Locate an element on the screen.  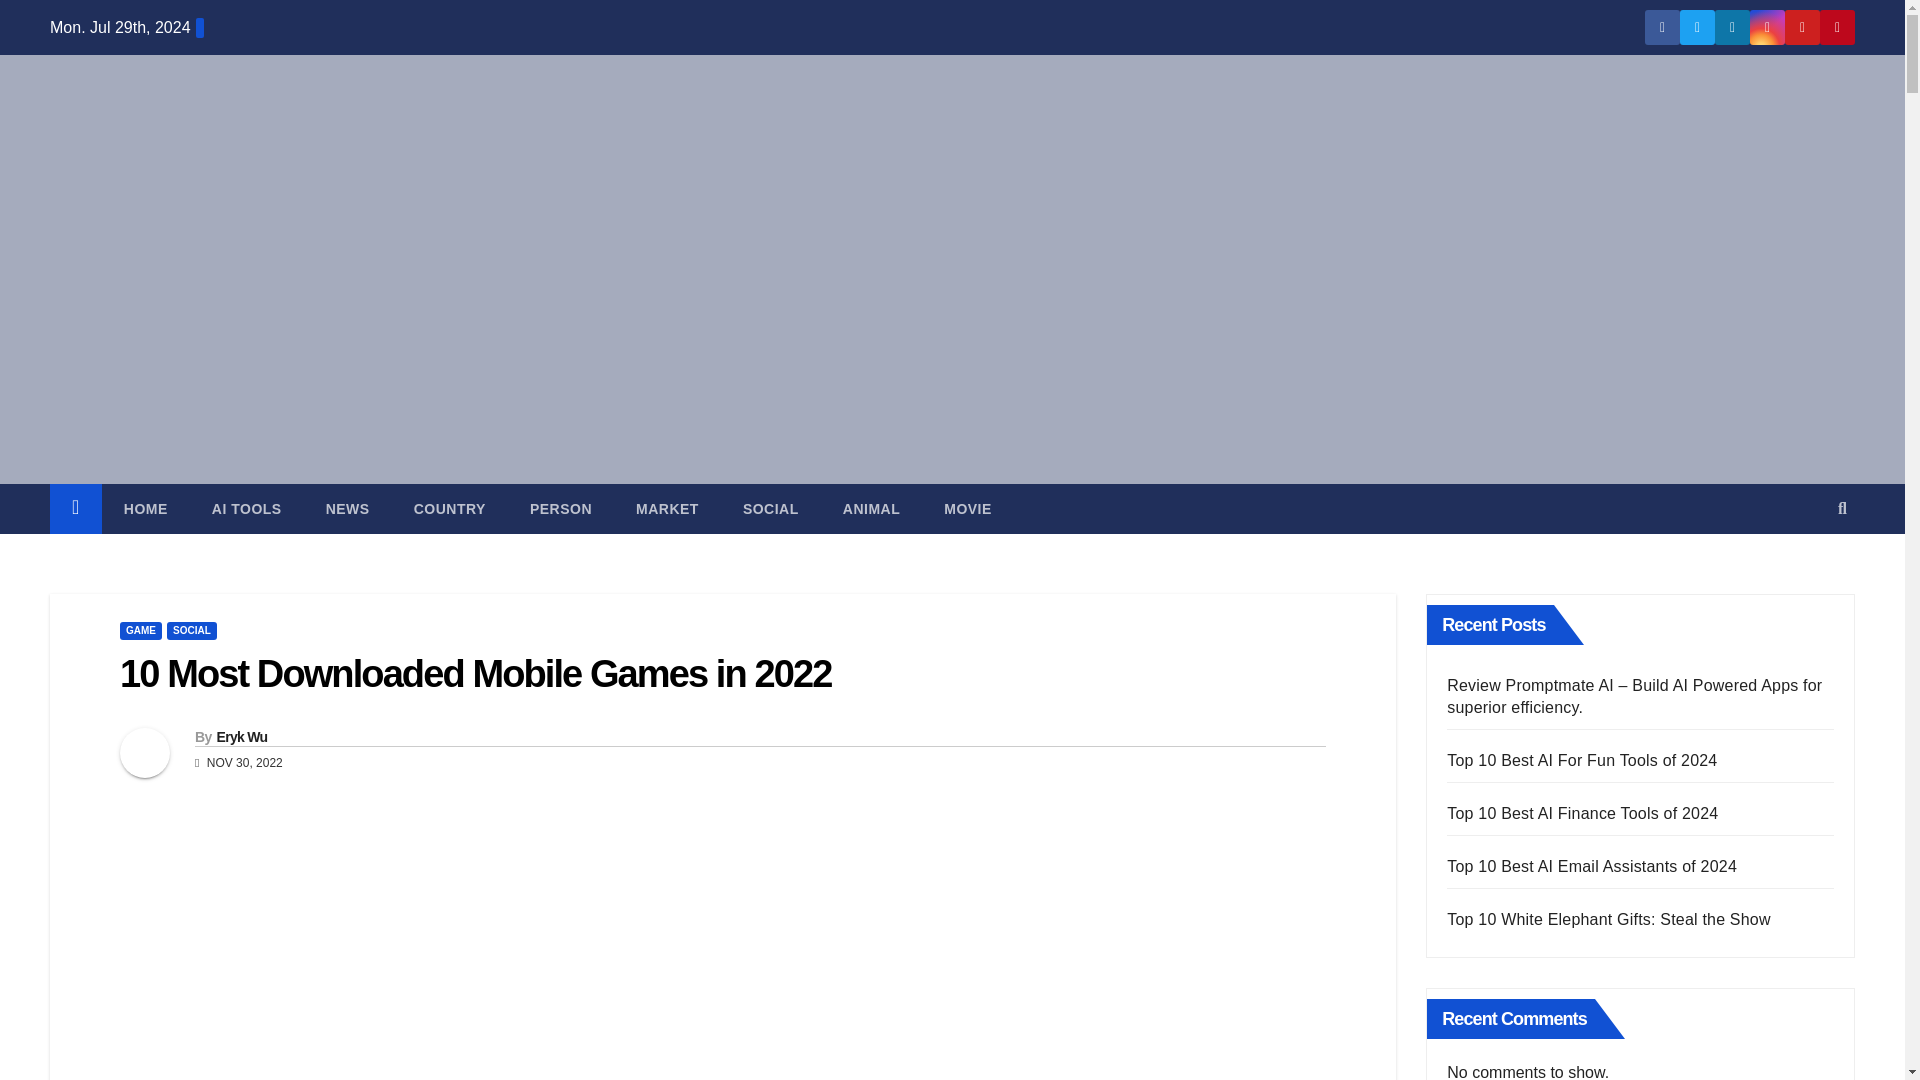
MARKET is located at coordinates (668, 508).